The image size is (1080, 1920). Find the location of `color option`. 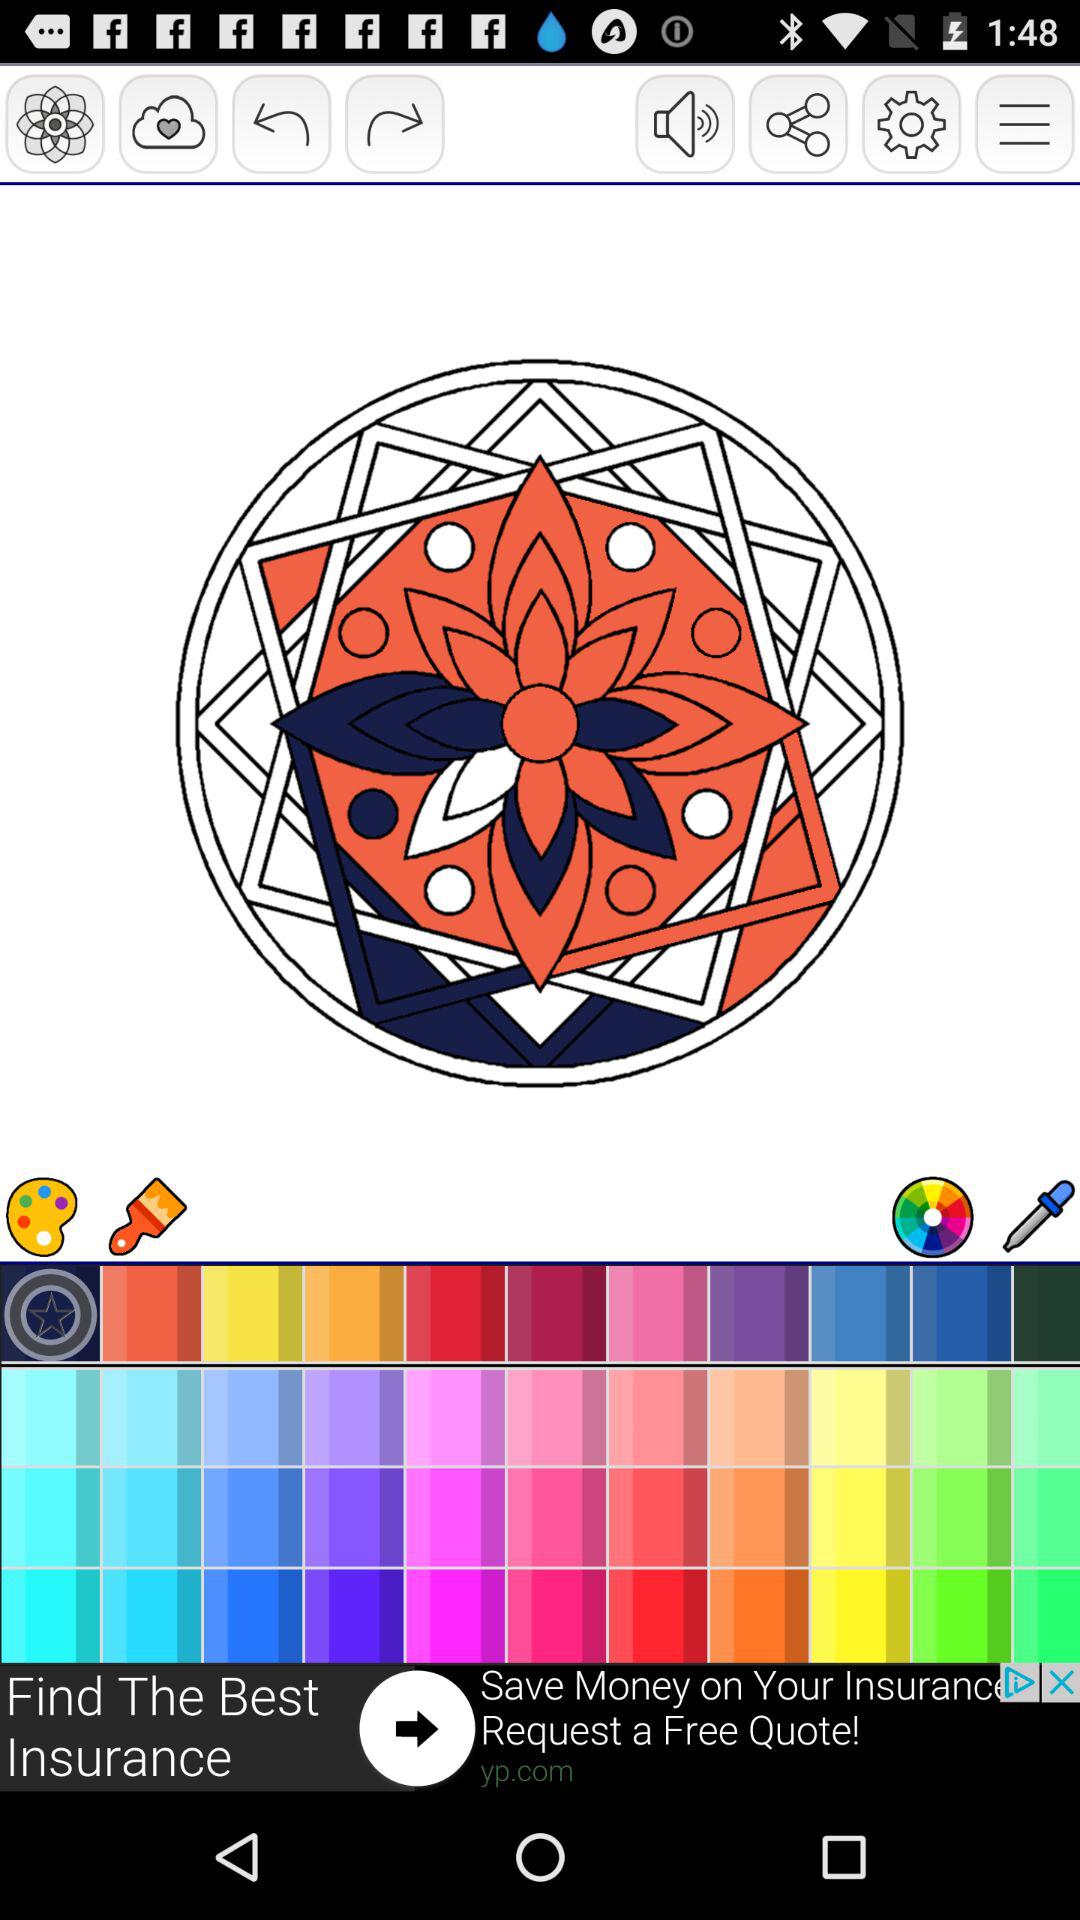

color option is located at coordinates (42, 1217).